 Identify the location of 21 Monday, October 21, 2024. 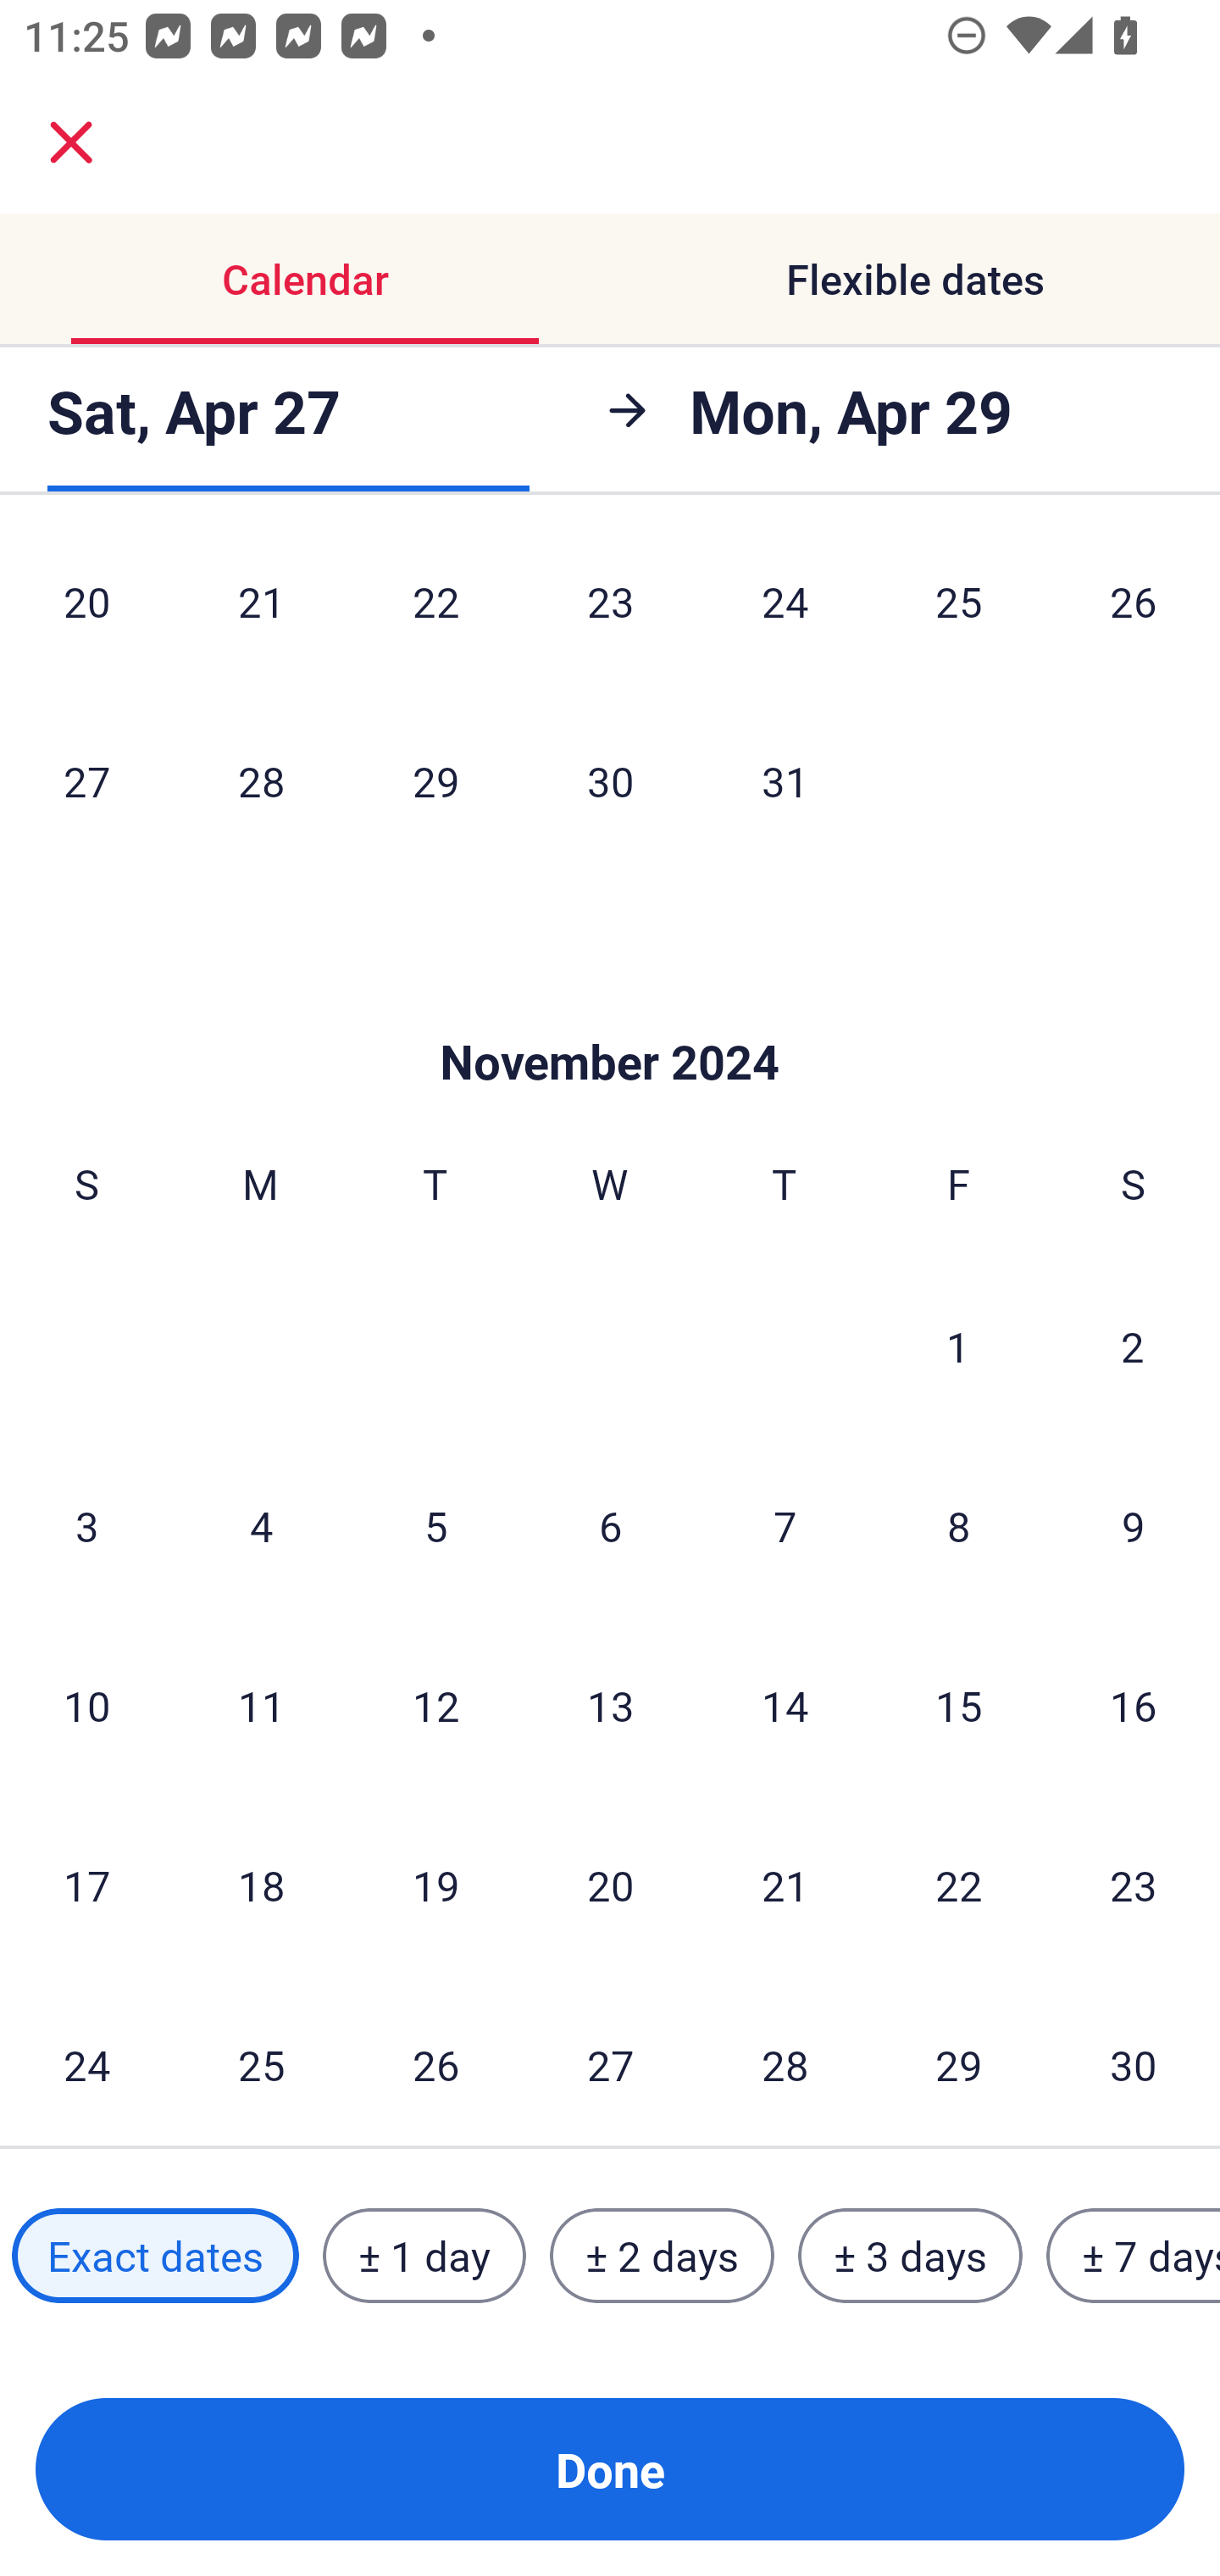
(261, 615).